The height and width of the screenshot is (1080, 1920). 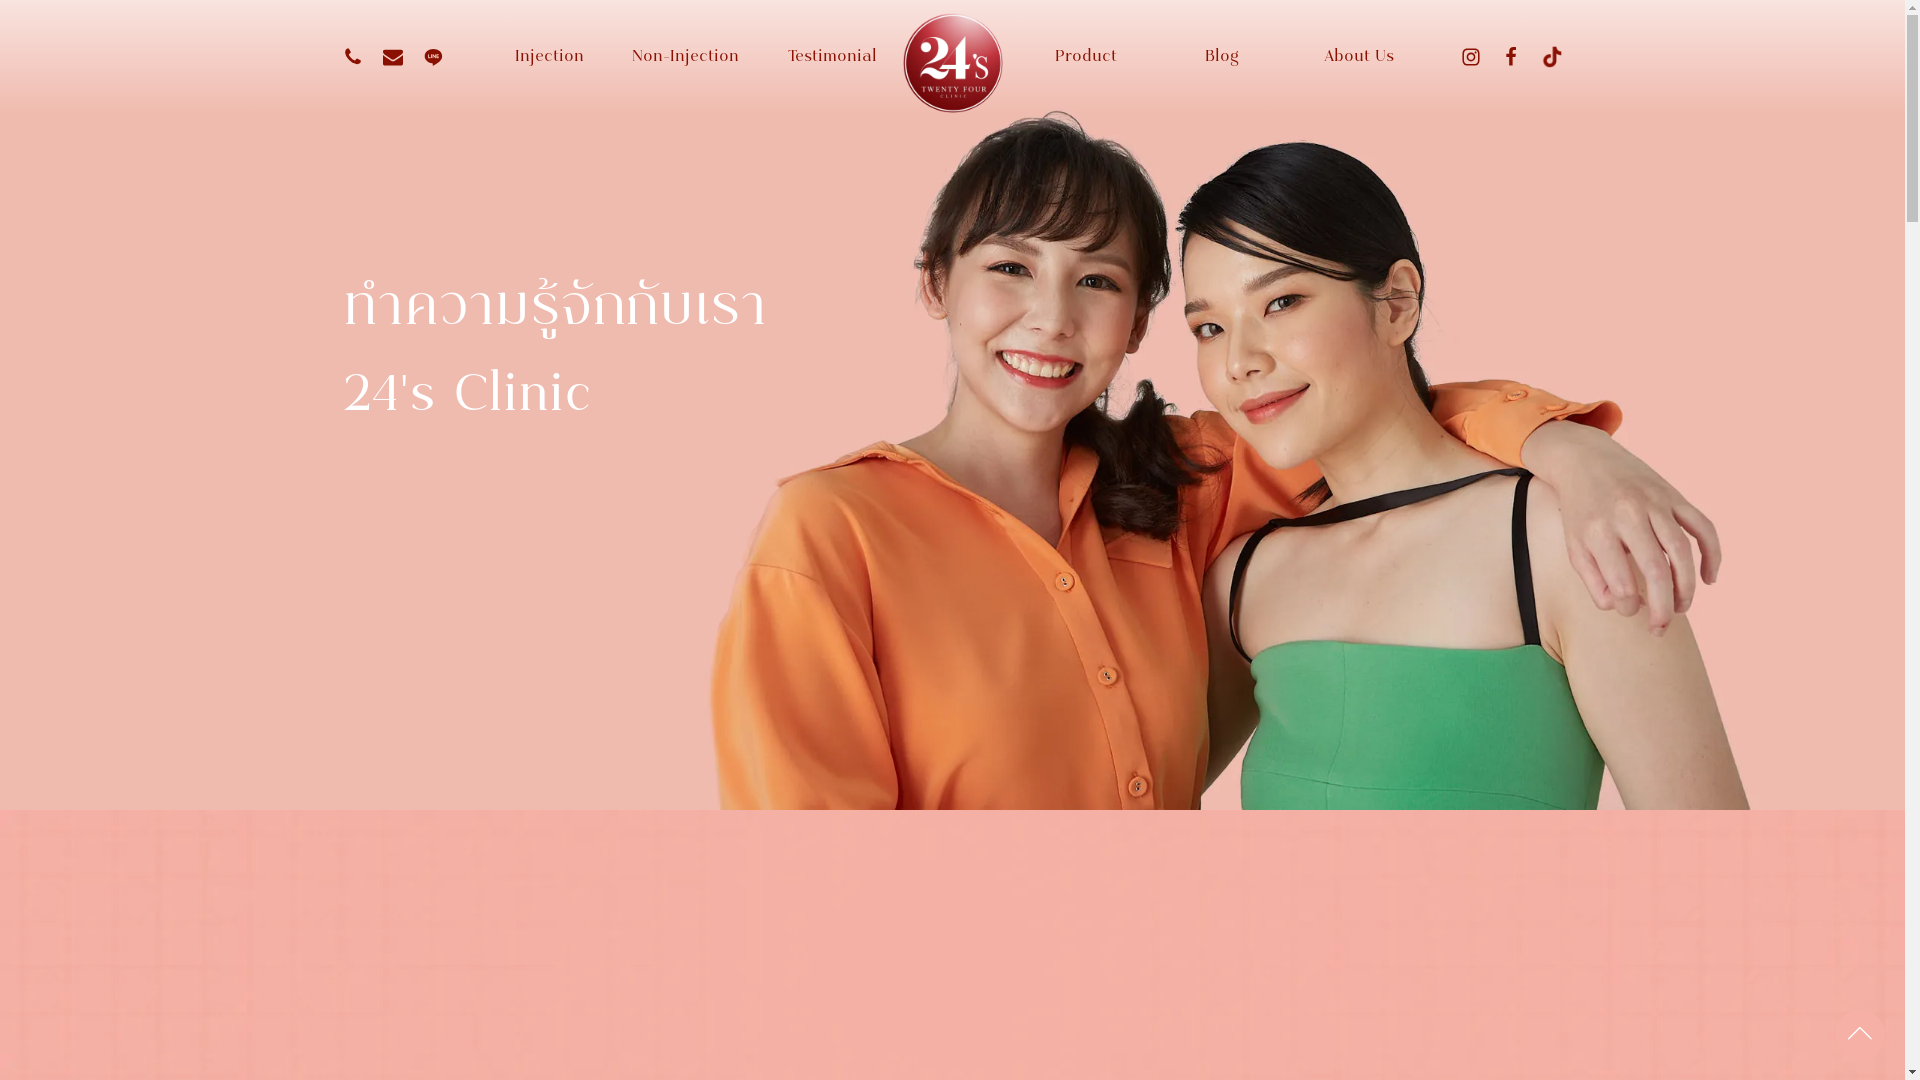 What do you see at coordinates (549, 57) in the screenshot?
I see `Injection` at bounding box center [549, 57].